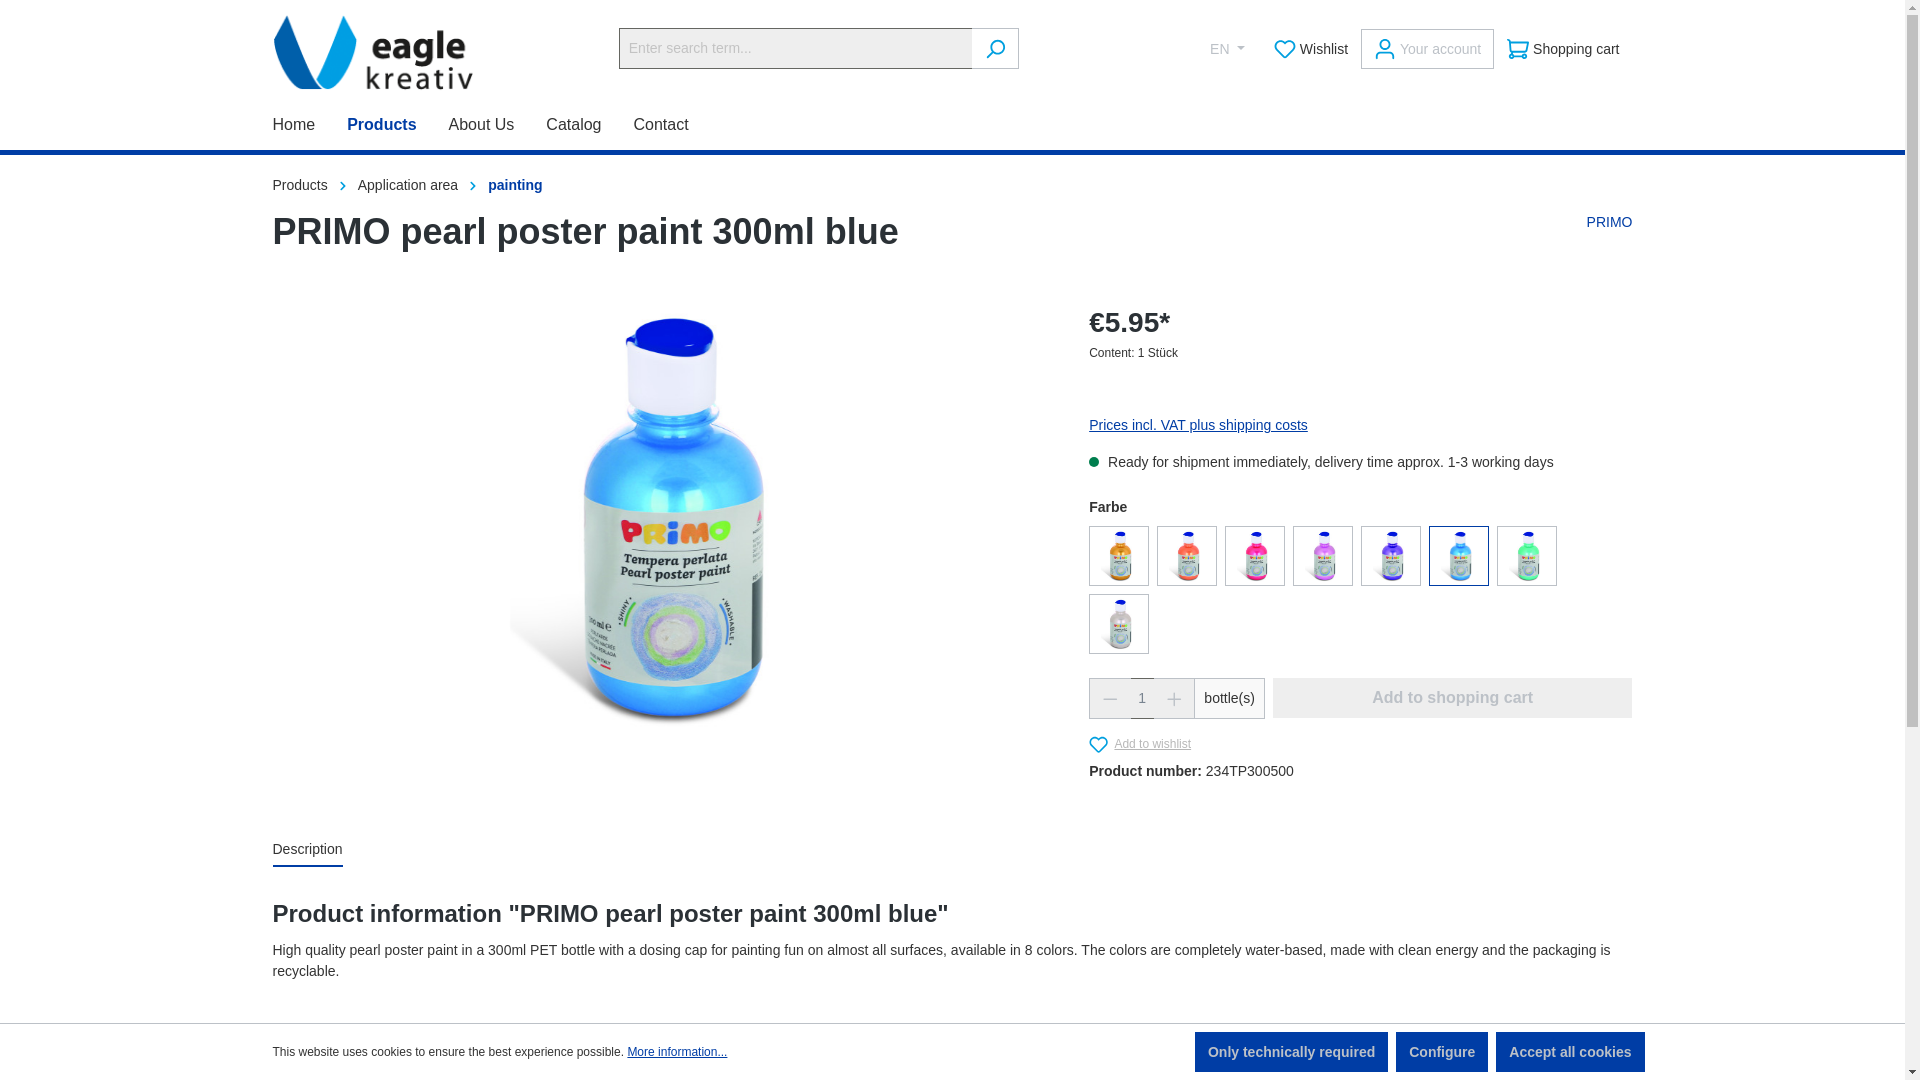 The height and width of the screenshot is (1080, 1920). What do you see at coordinates (677, 127) in the screenshot?
I see `Contact` at bounding box center [677, 127].